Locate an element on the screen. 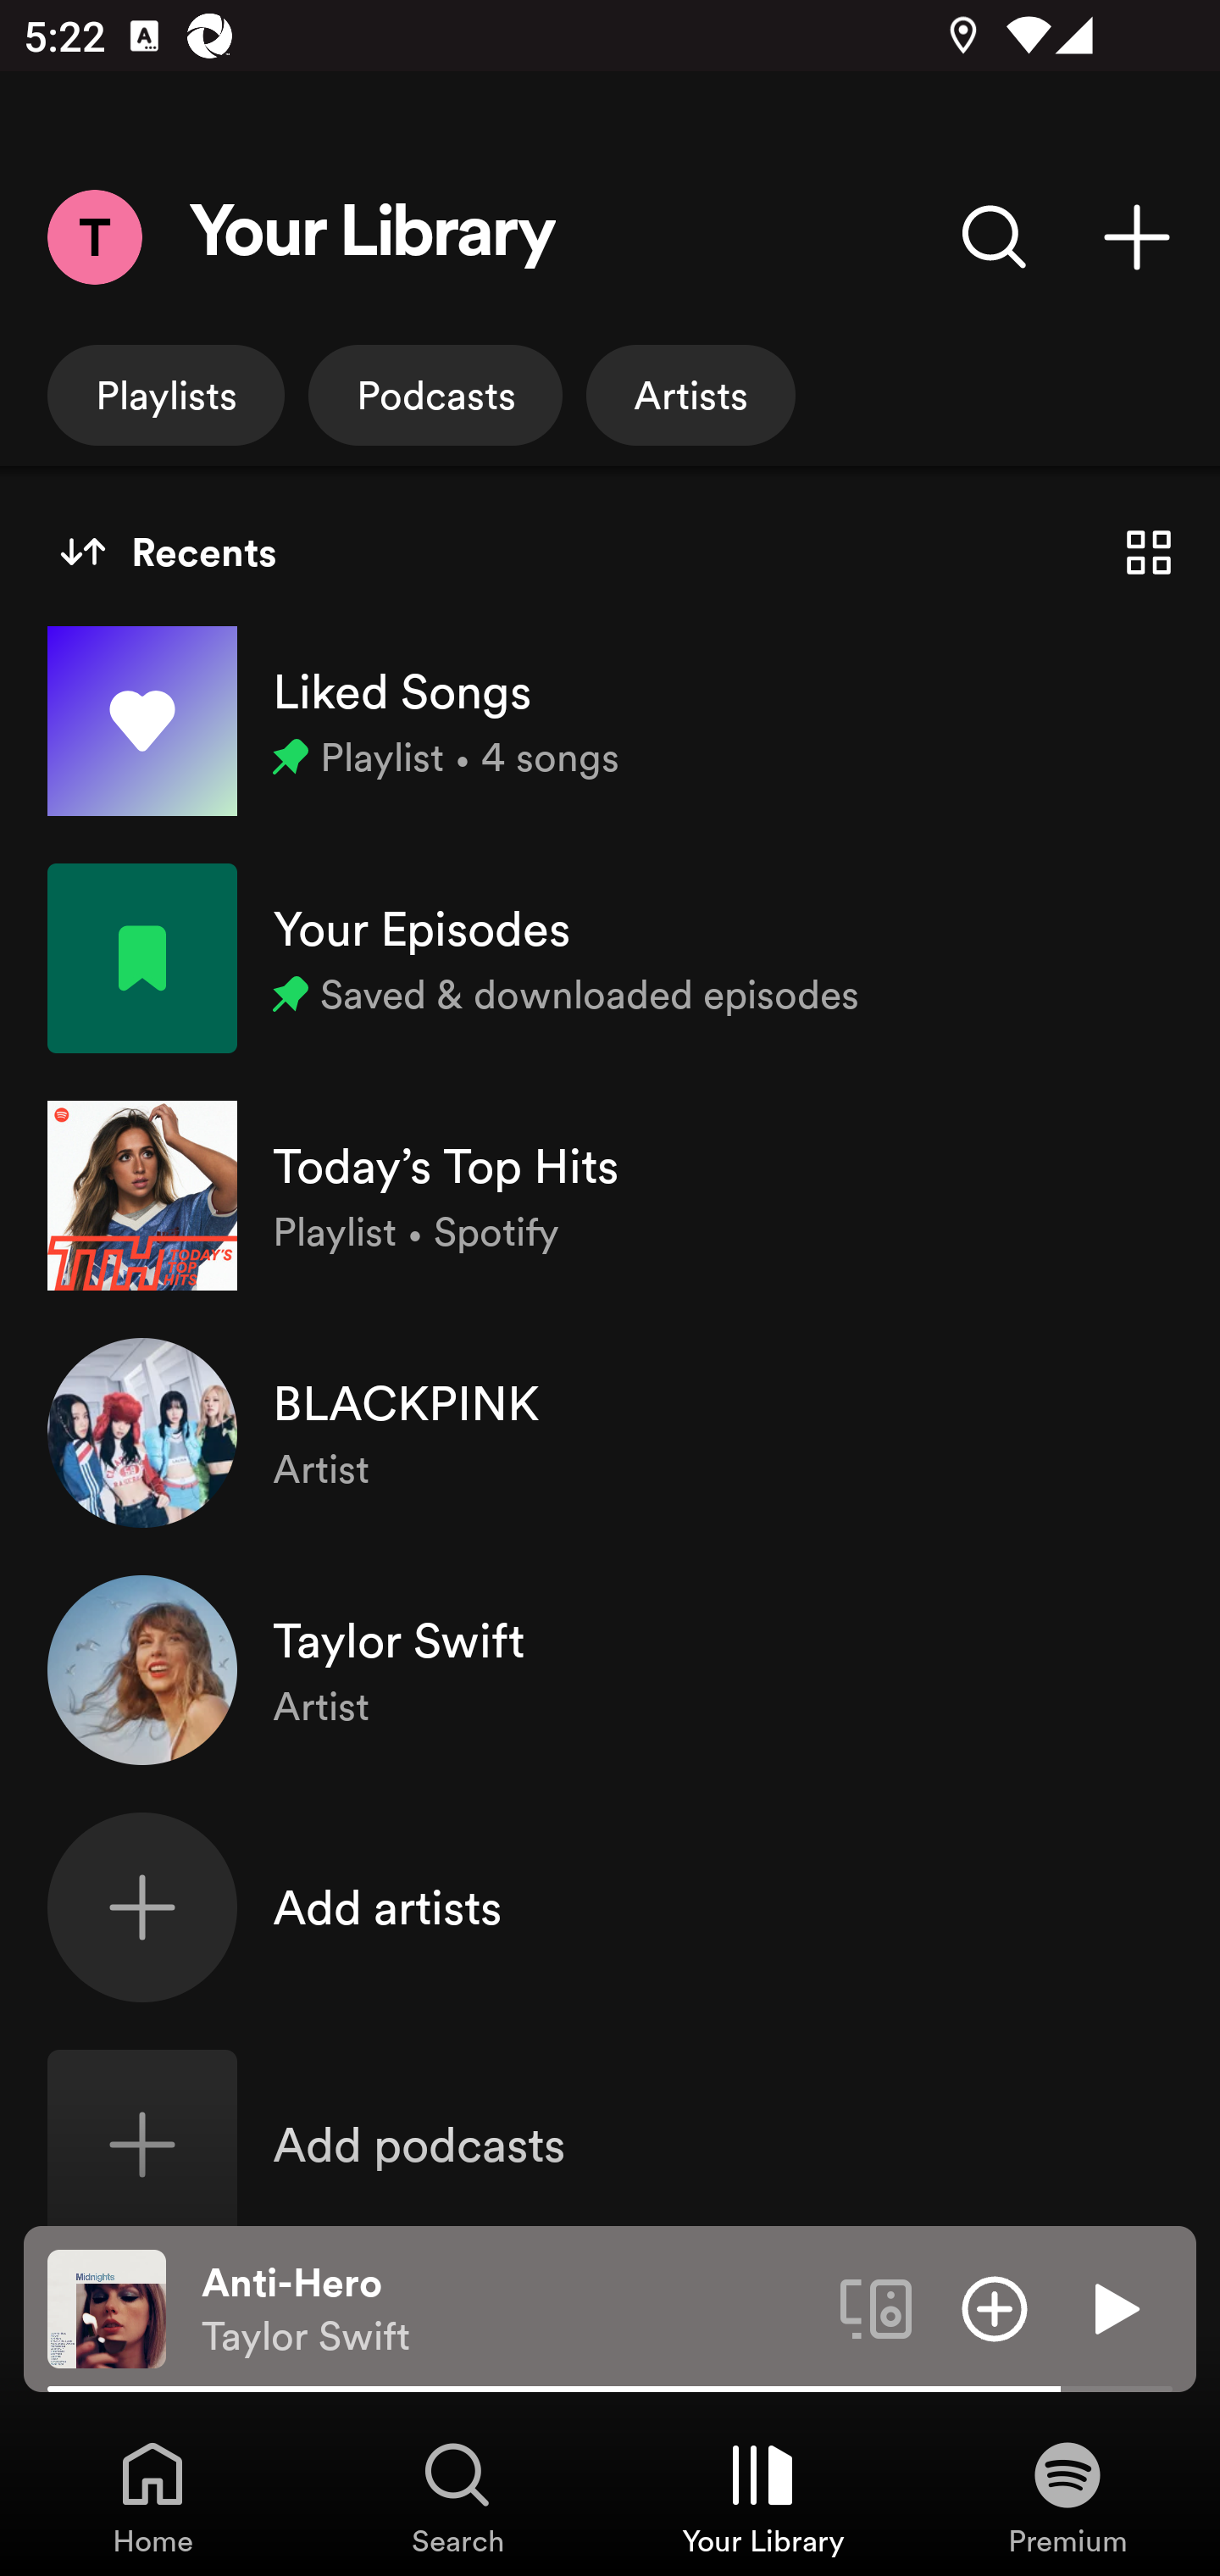 The width and height of the screenshot is (1220, 2576). Recents is located at coordinates (168, 552).